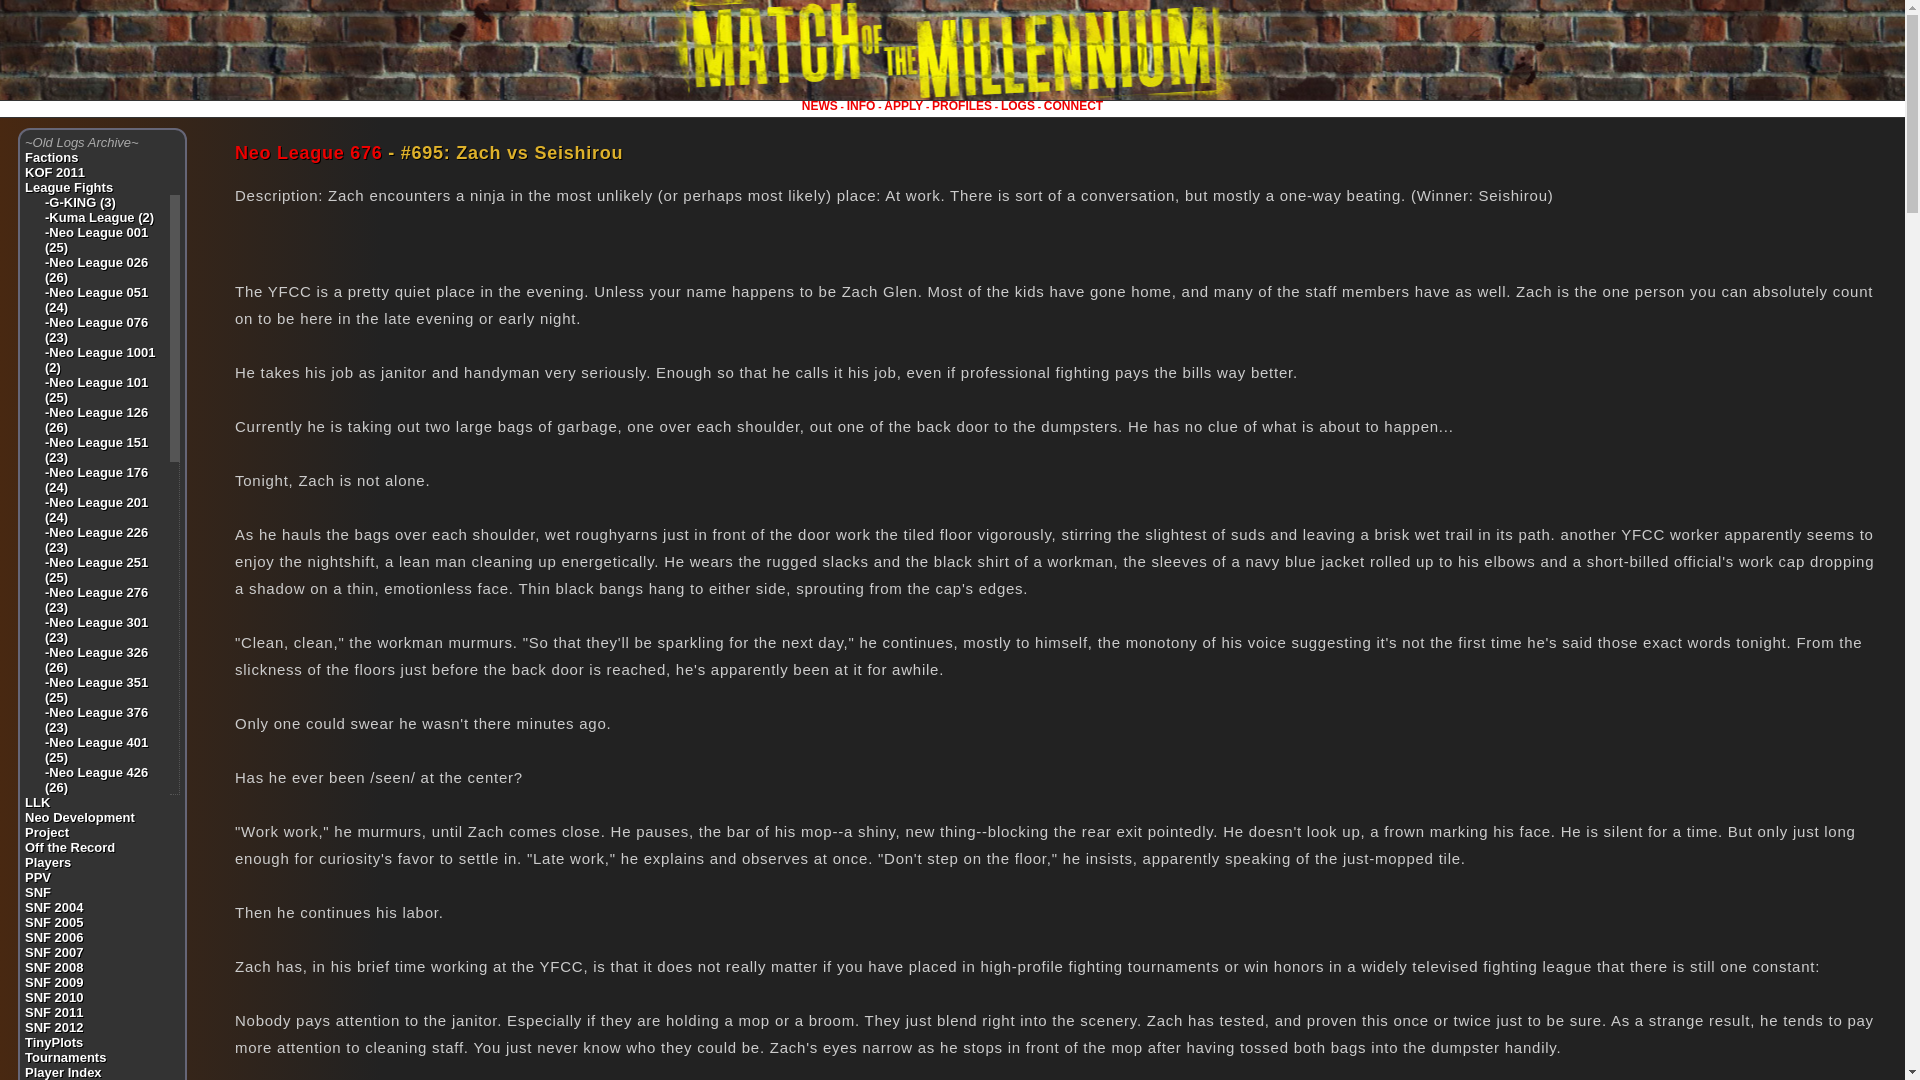 Image resolution: width=1920 pixels, height=1080 pixels. Describe the element at coordinates (962, 106) in the screenshot. I see `PROFILES` at that location.